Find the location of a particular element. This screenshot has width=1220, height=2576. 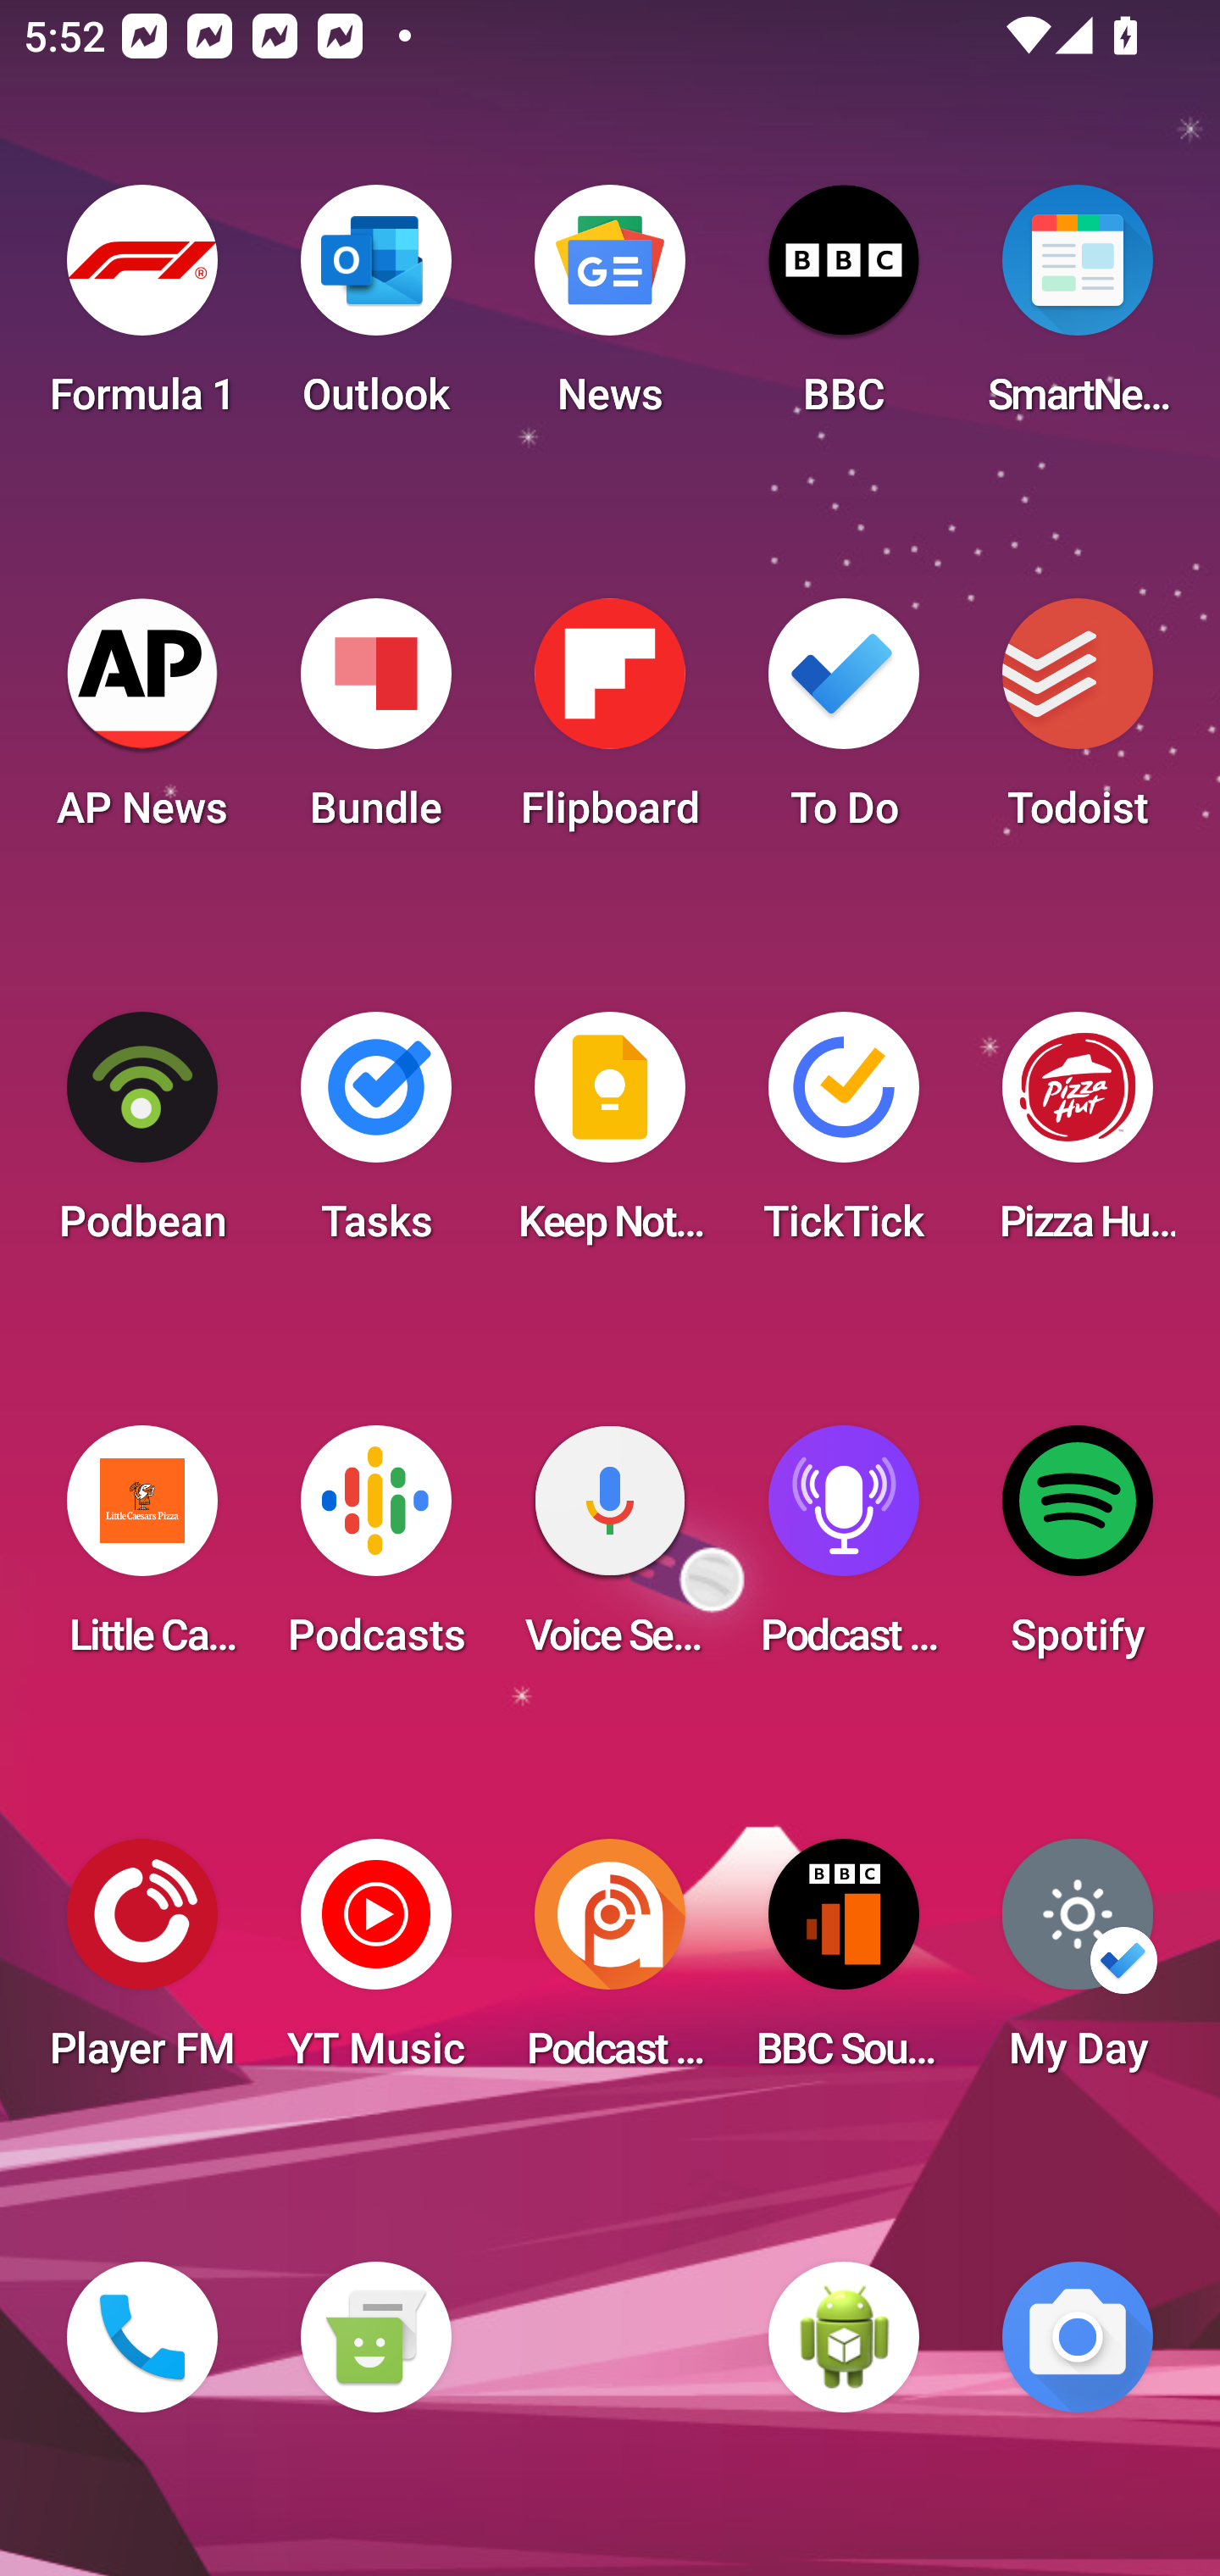

AP News is located at coordinates (142, 724).